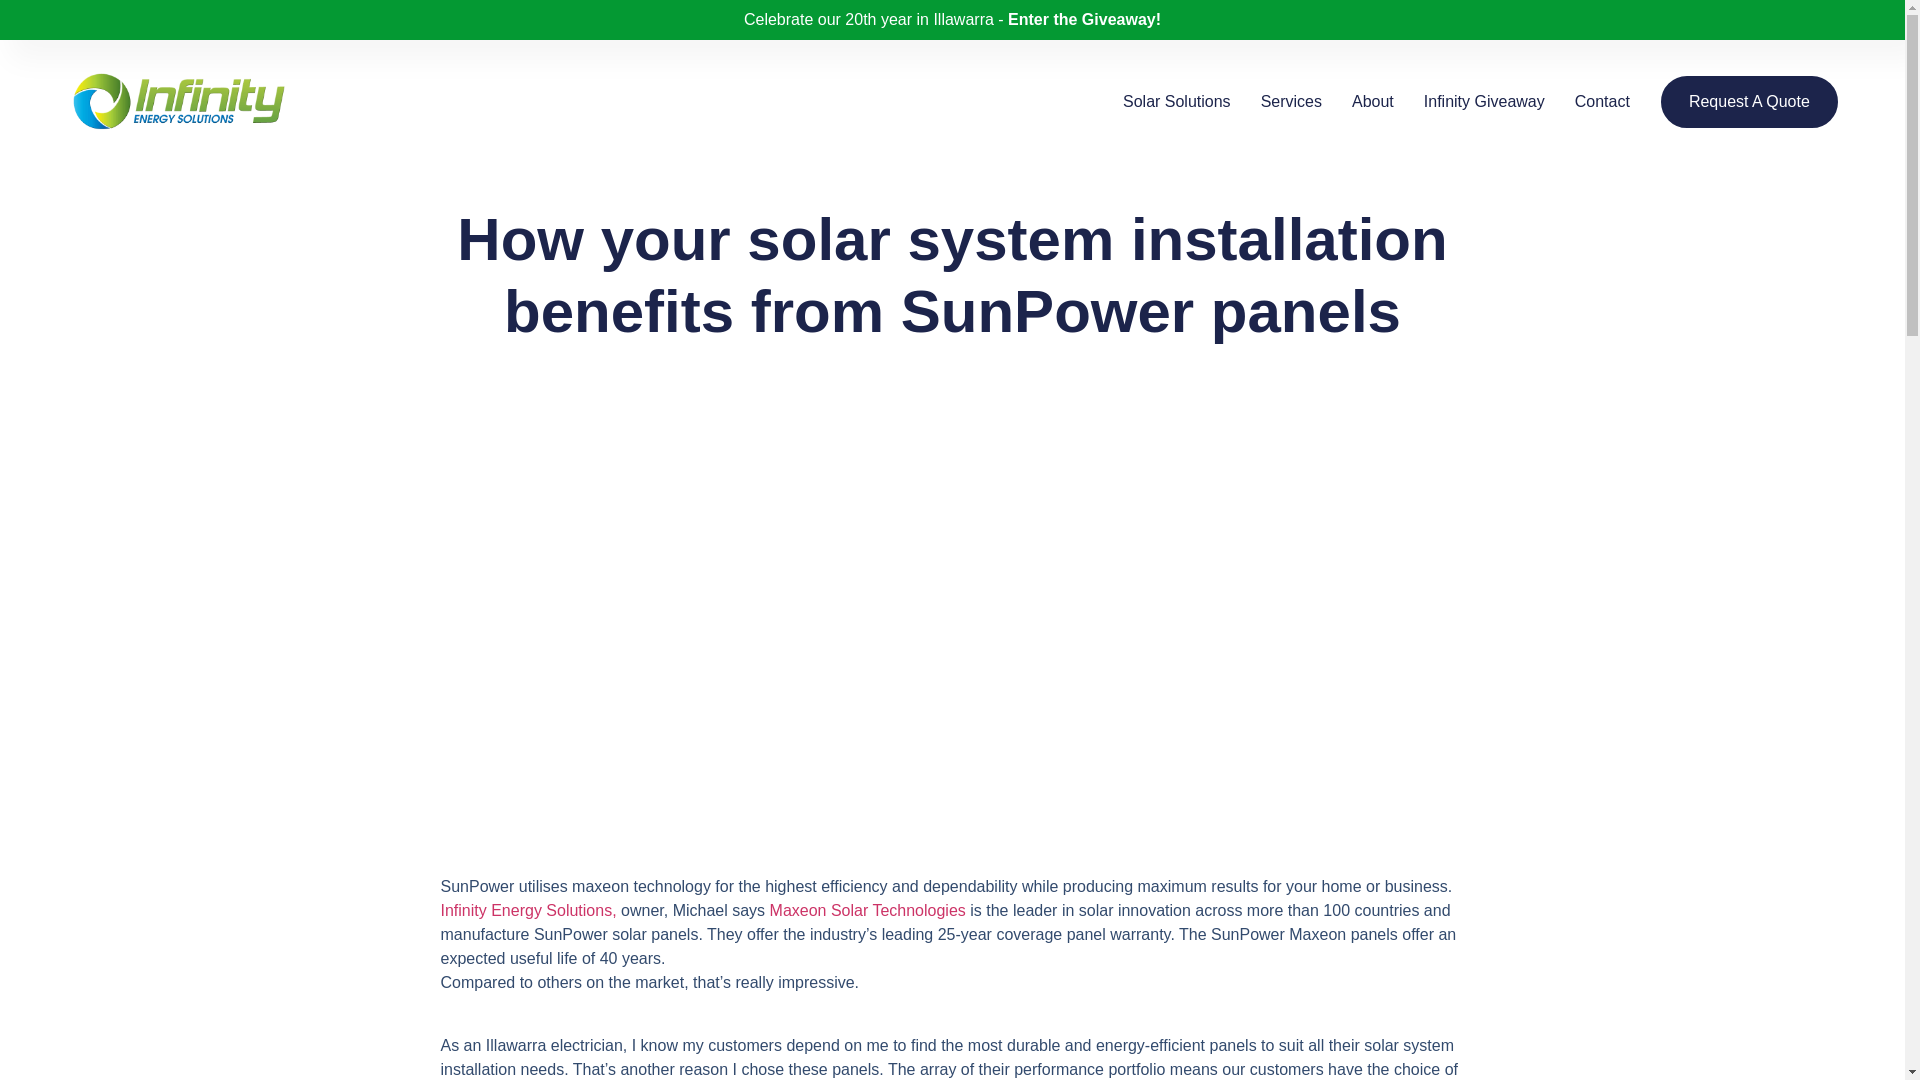 The height and width of the screenshot is (1080, 1920). I want to click on Maxeon Solar Technologies, so click(867, 910).